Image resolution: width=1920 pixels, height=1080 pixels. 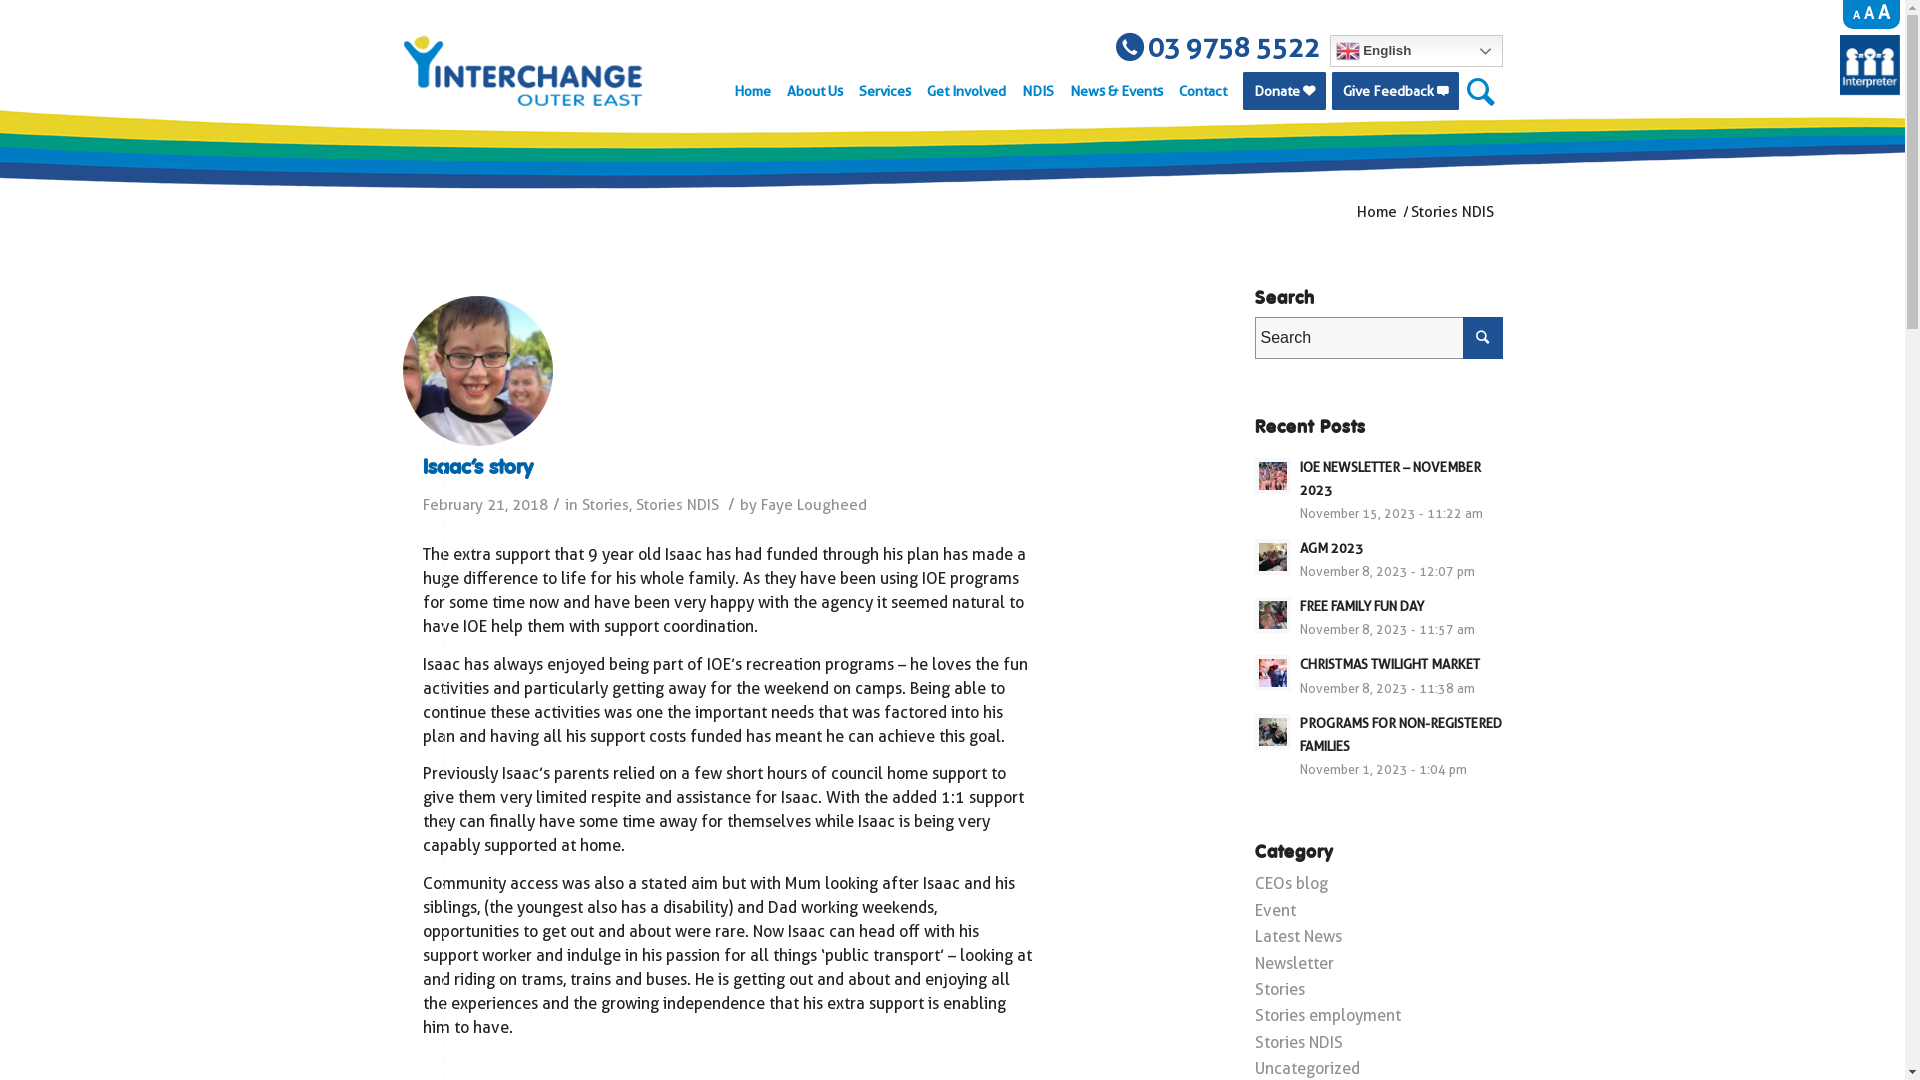 What do you see at coordinates (1378, 559) in the screenshot?
I see `AGM 2023
November 8, 2023 - 12:07 pm` at bounding box center [1378, 559].